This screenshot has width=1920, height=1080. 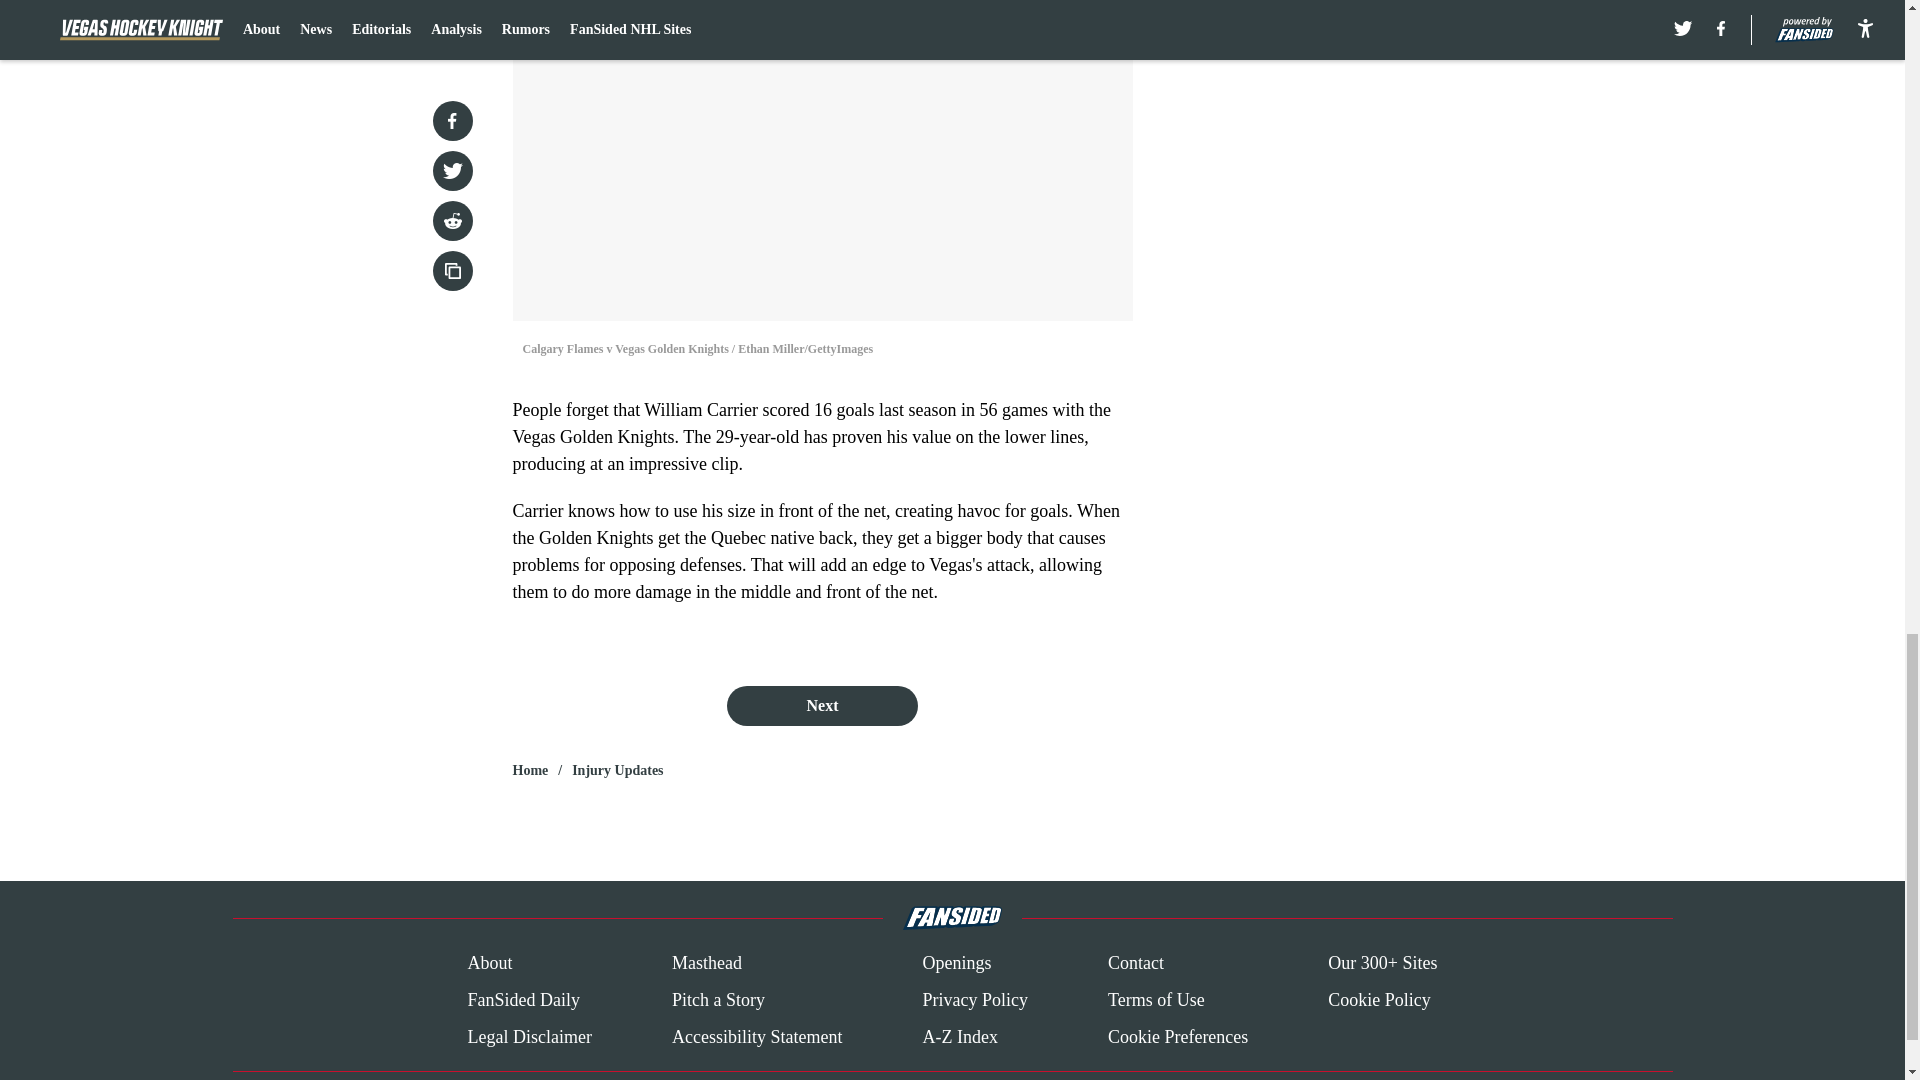 I want to click on Legal Disclaimer, so click(x=528, y=1036).